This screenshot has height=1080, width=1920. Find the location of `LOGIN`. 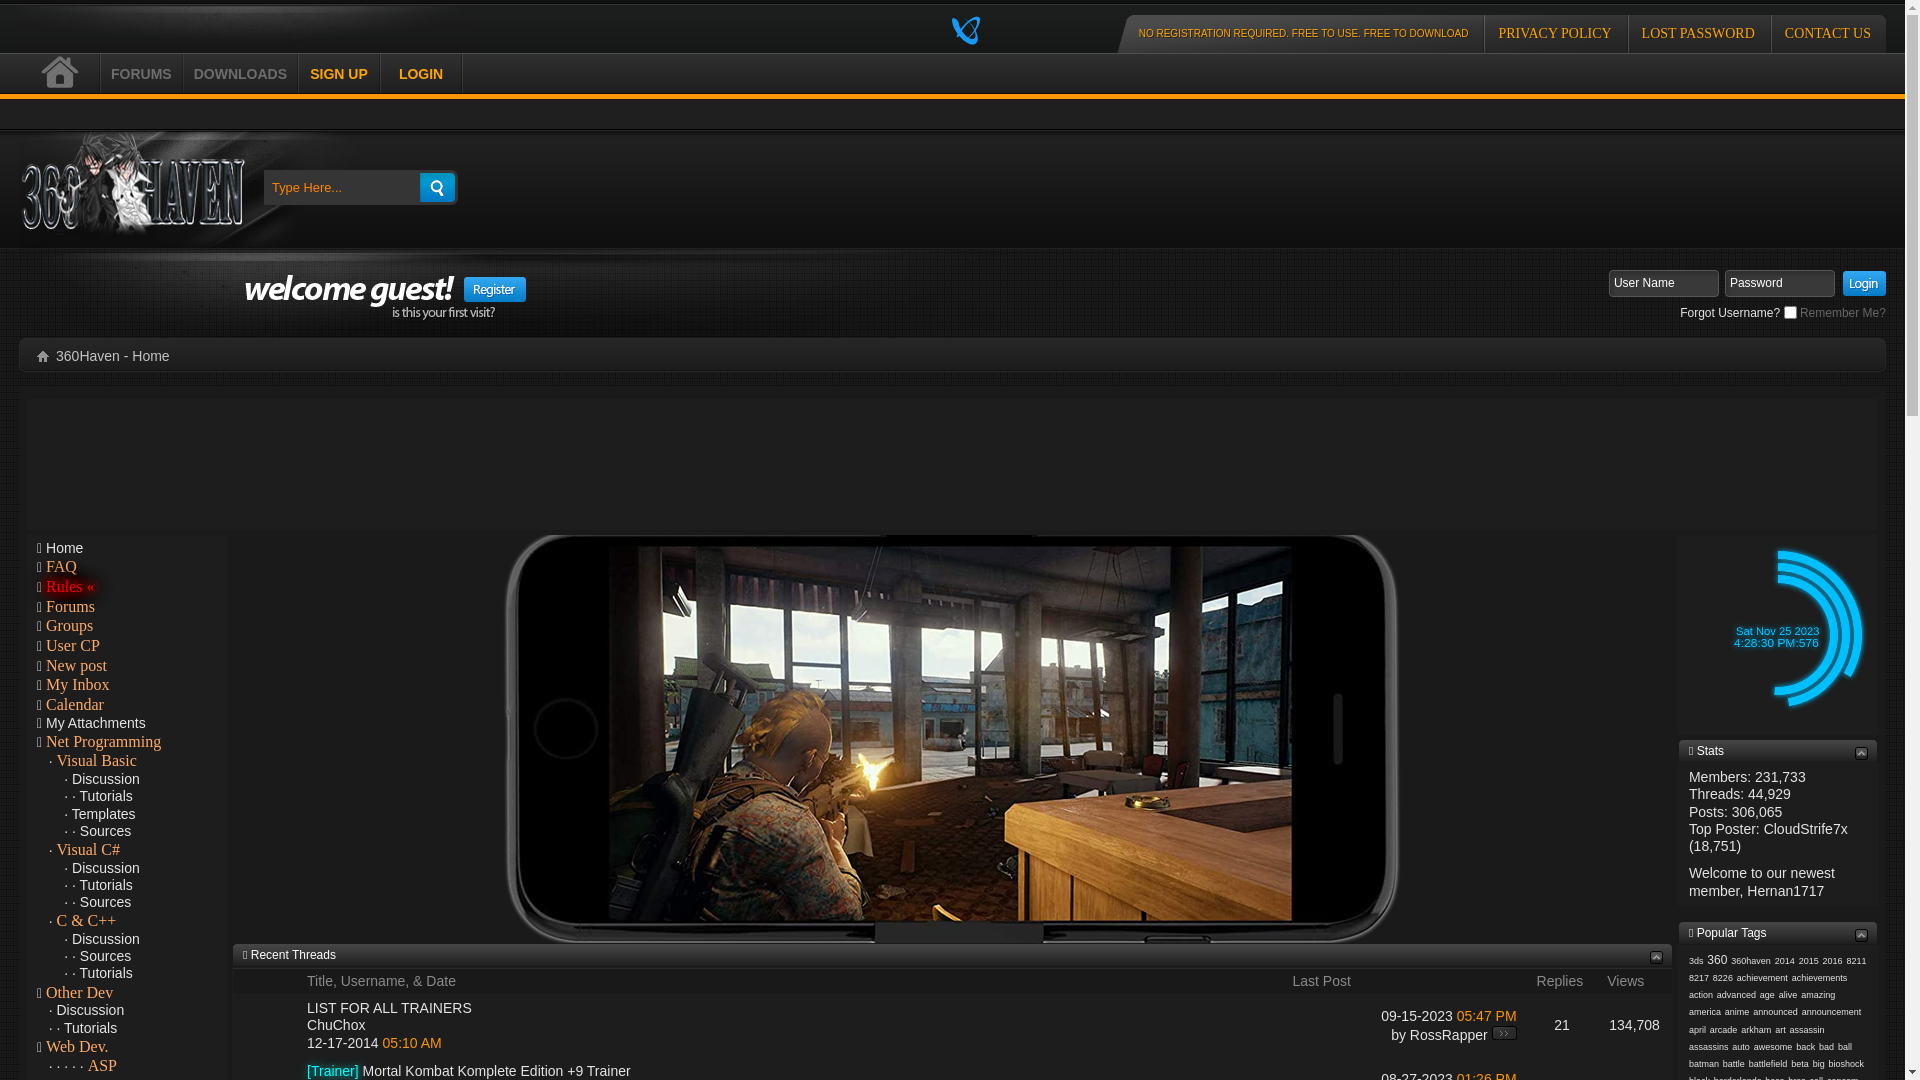

LOGIN is located at coordinates (421, 73).